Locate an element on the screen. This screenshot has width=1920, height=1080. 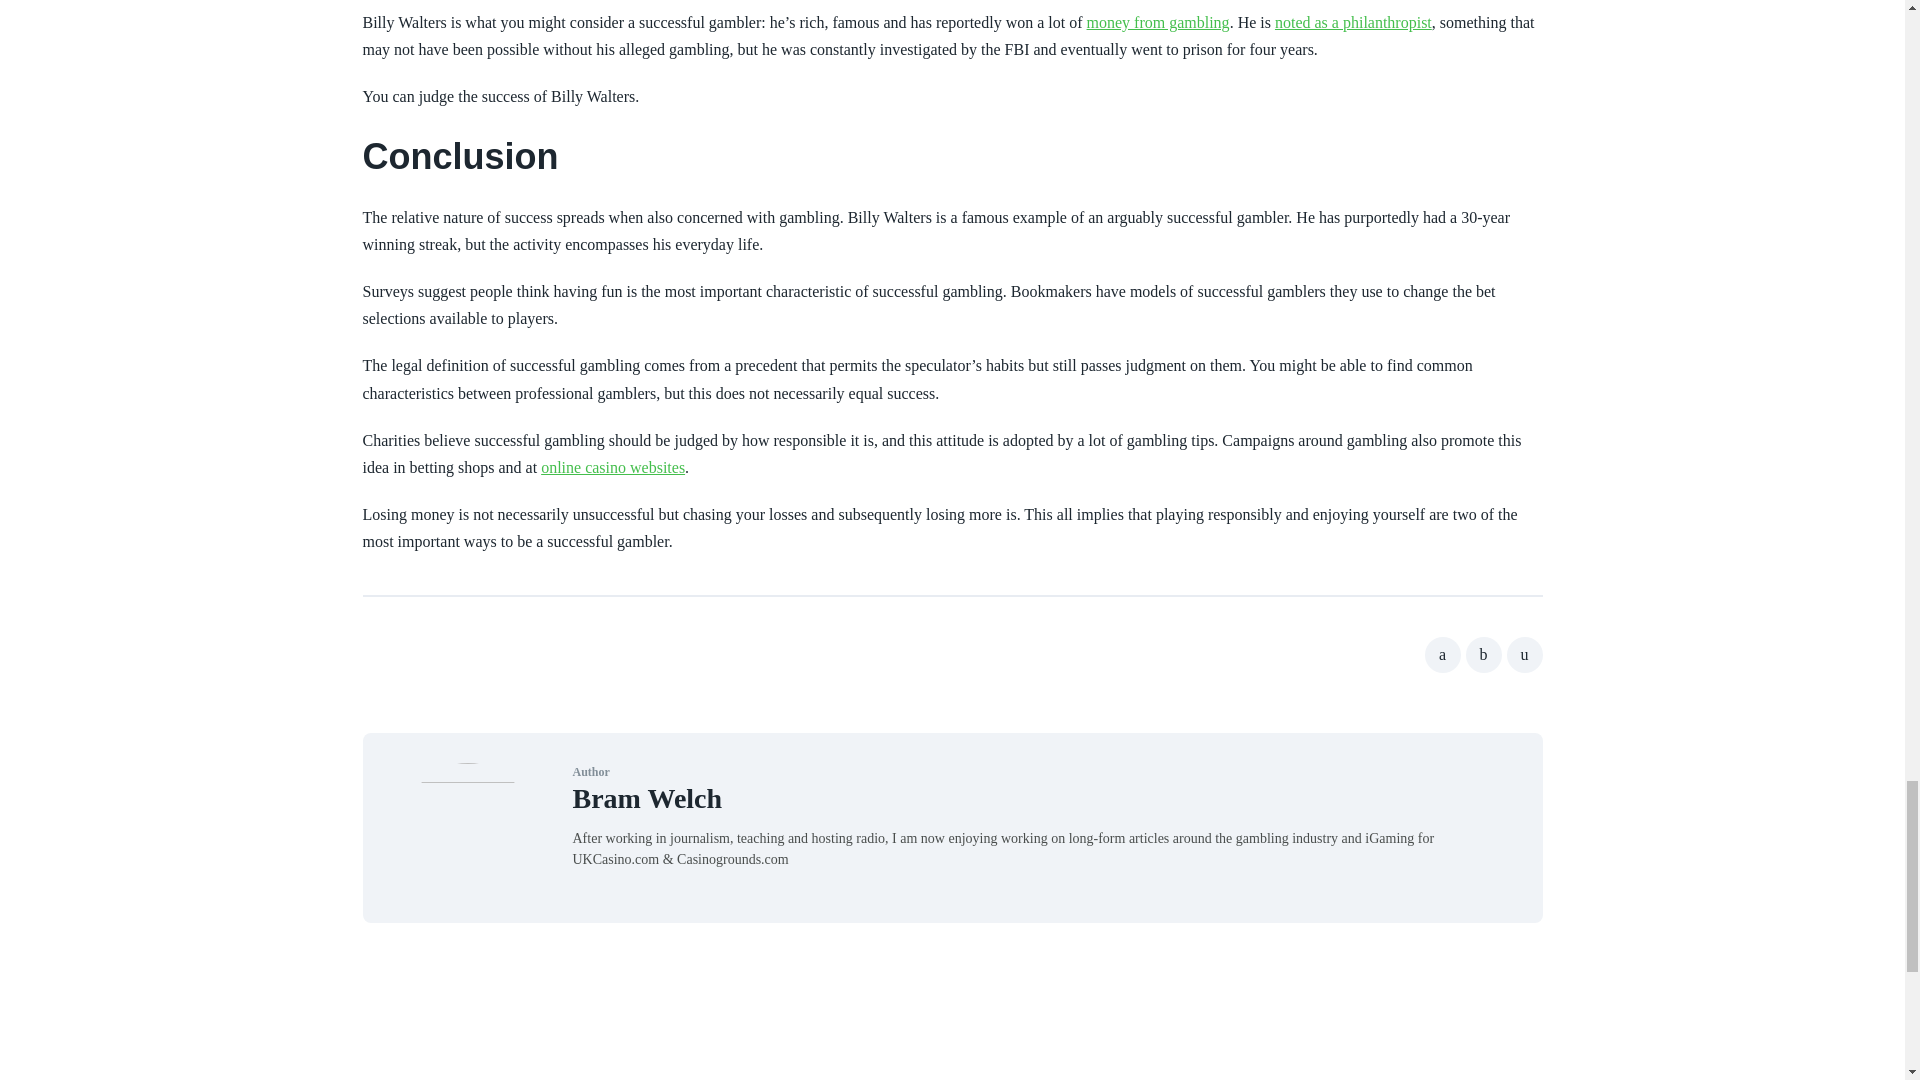
noted as a philanthropist is located at coordinates (1353, 22).